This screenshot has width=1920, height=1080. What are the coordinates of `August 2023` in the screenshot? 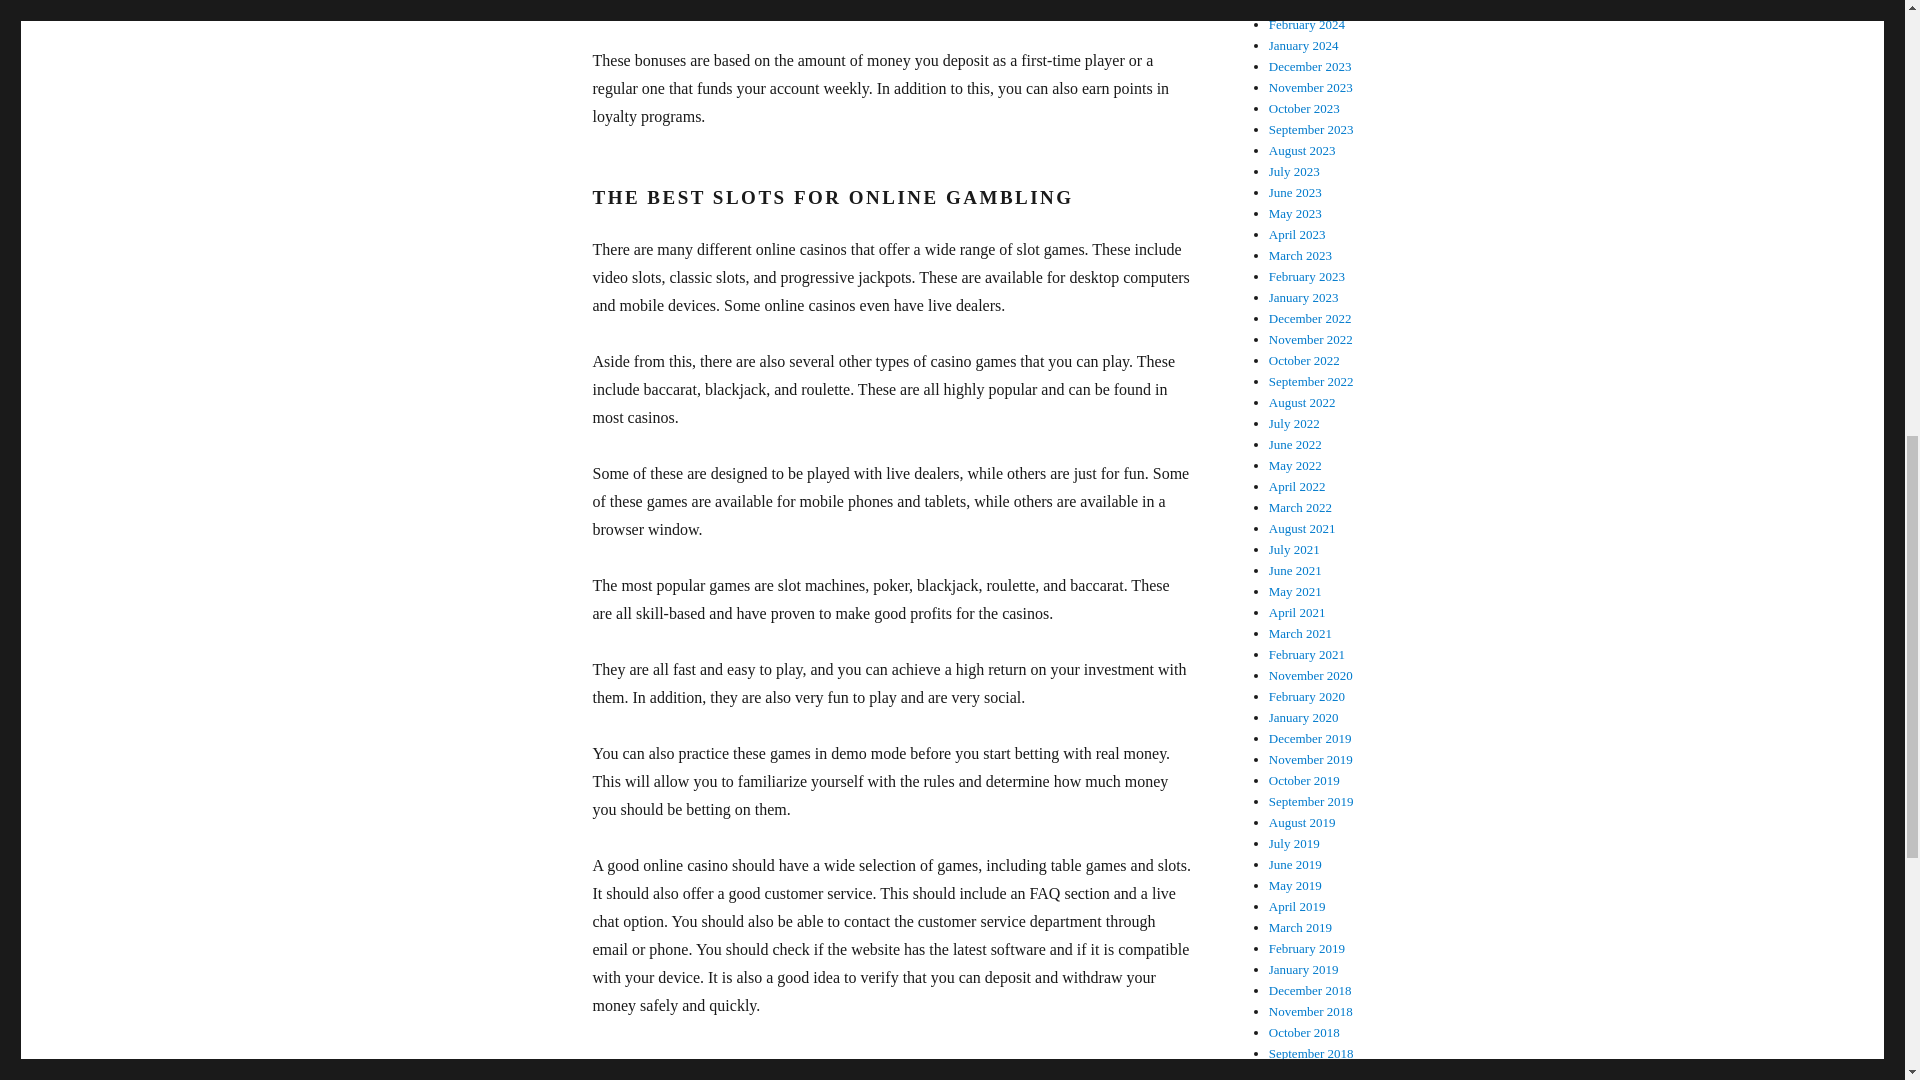 It's located at (1302, 150).